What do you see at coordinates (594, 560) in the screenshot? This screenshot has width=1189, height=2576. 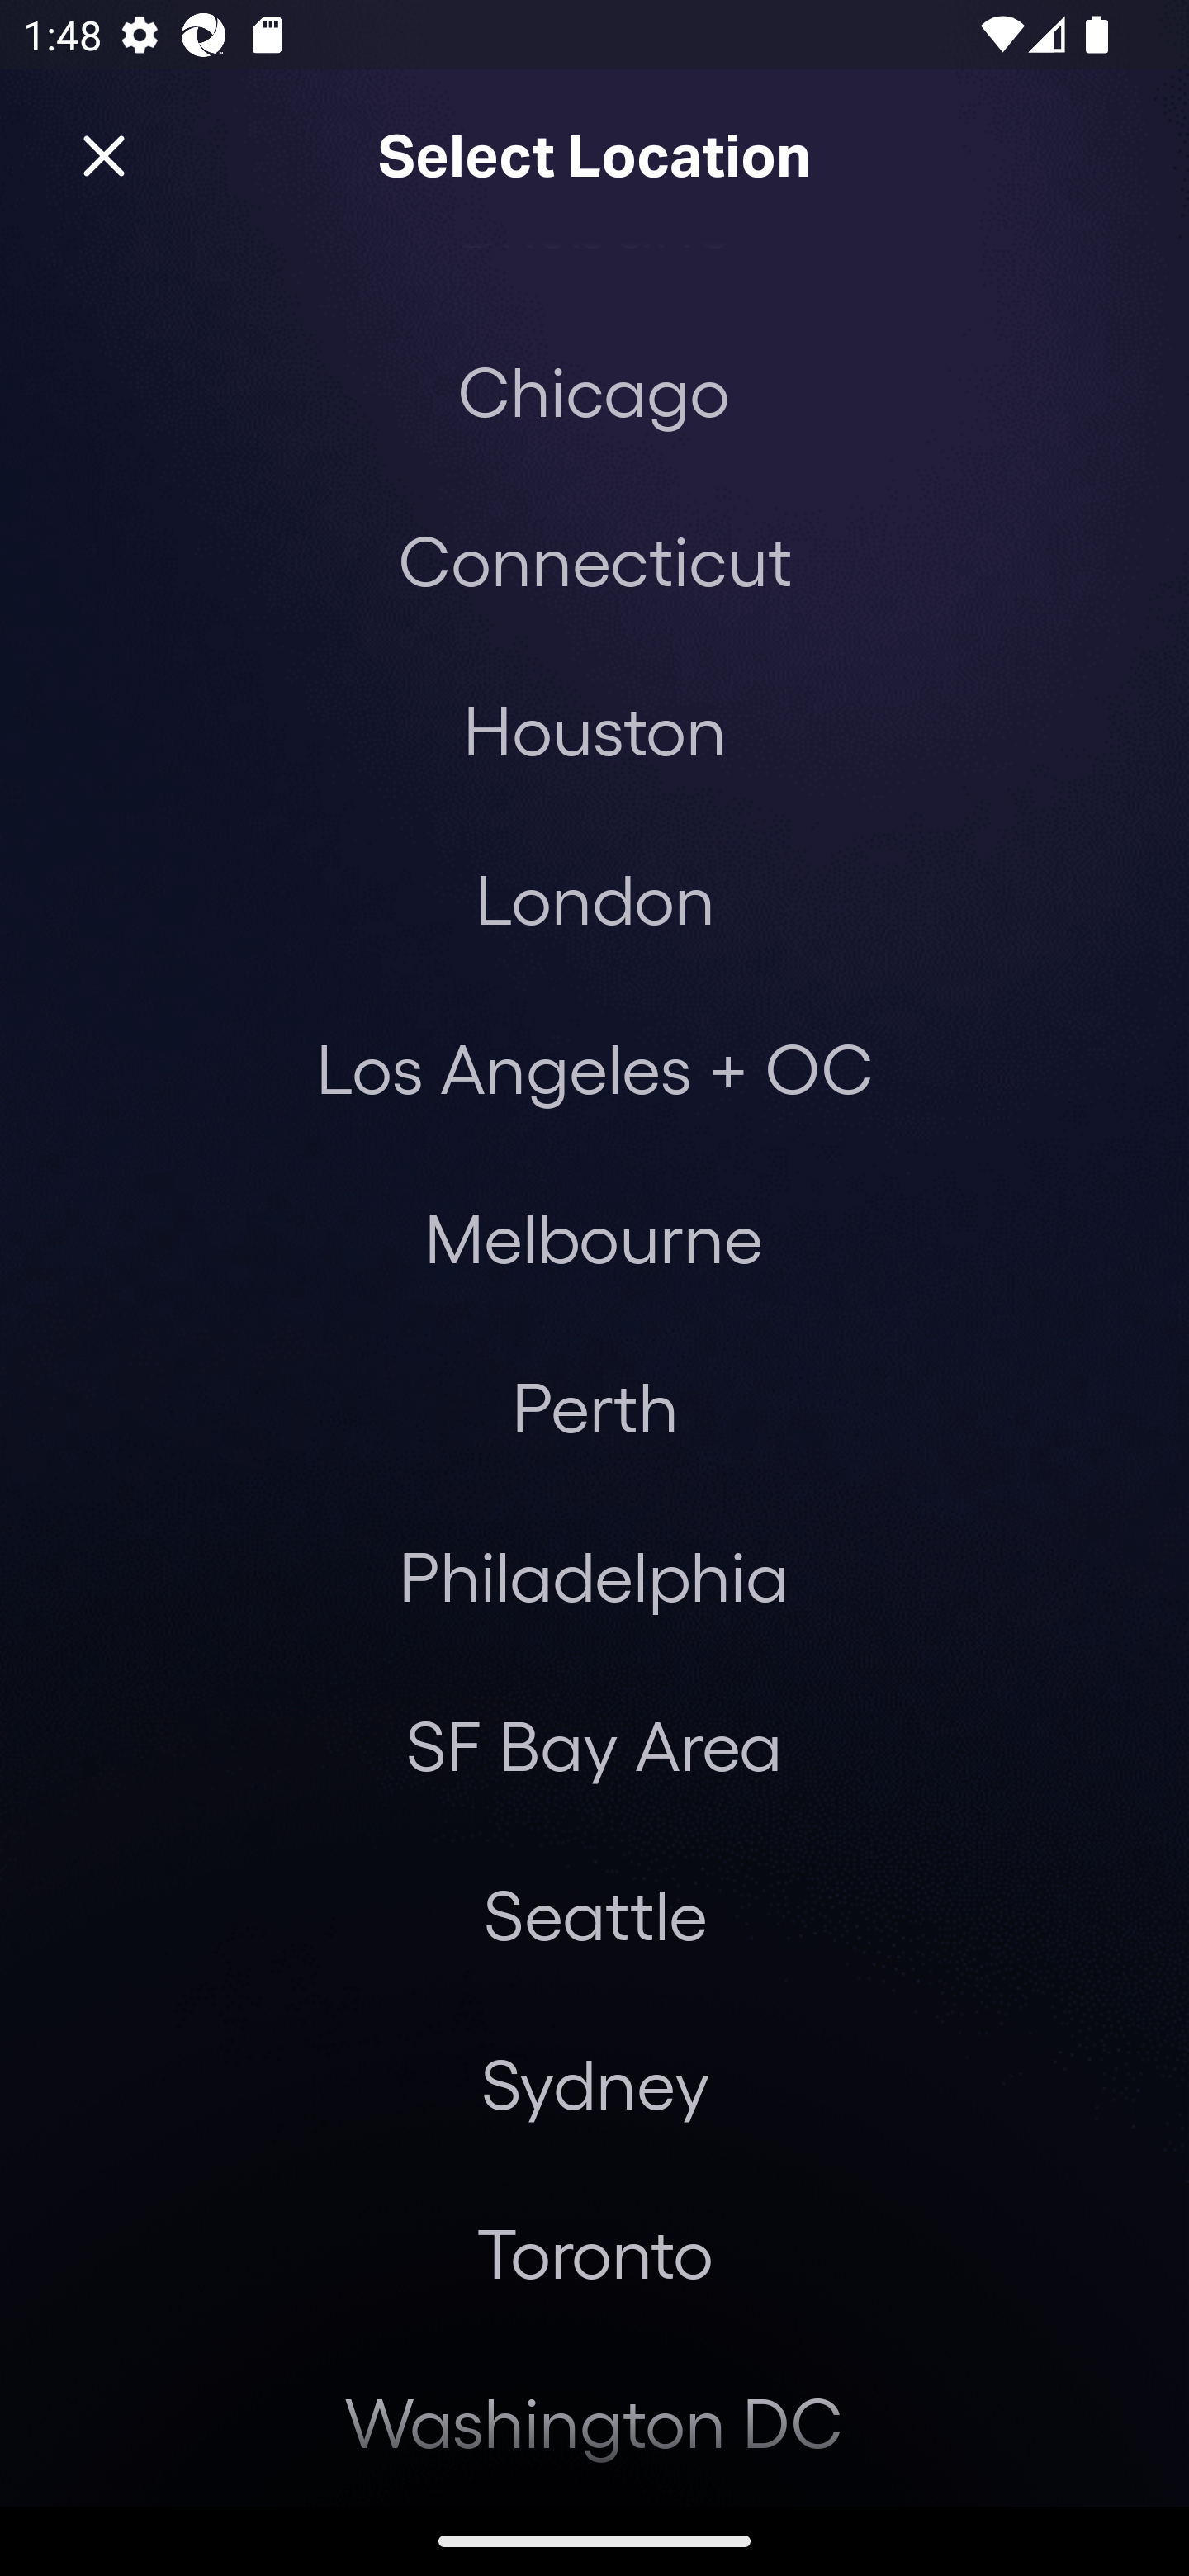 I see `Connecticut` at bounding box center [594, 560].